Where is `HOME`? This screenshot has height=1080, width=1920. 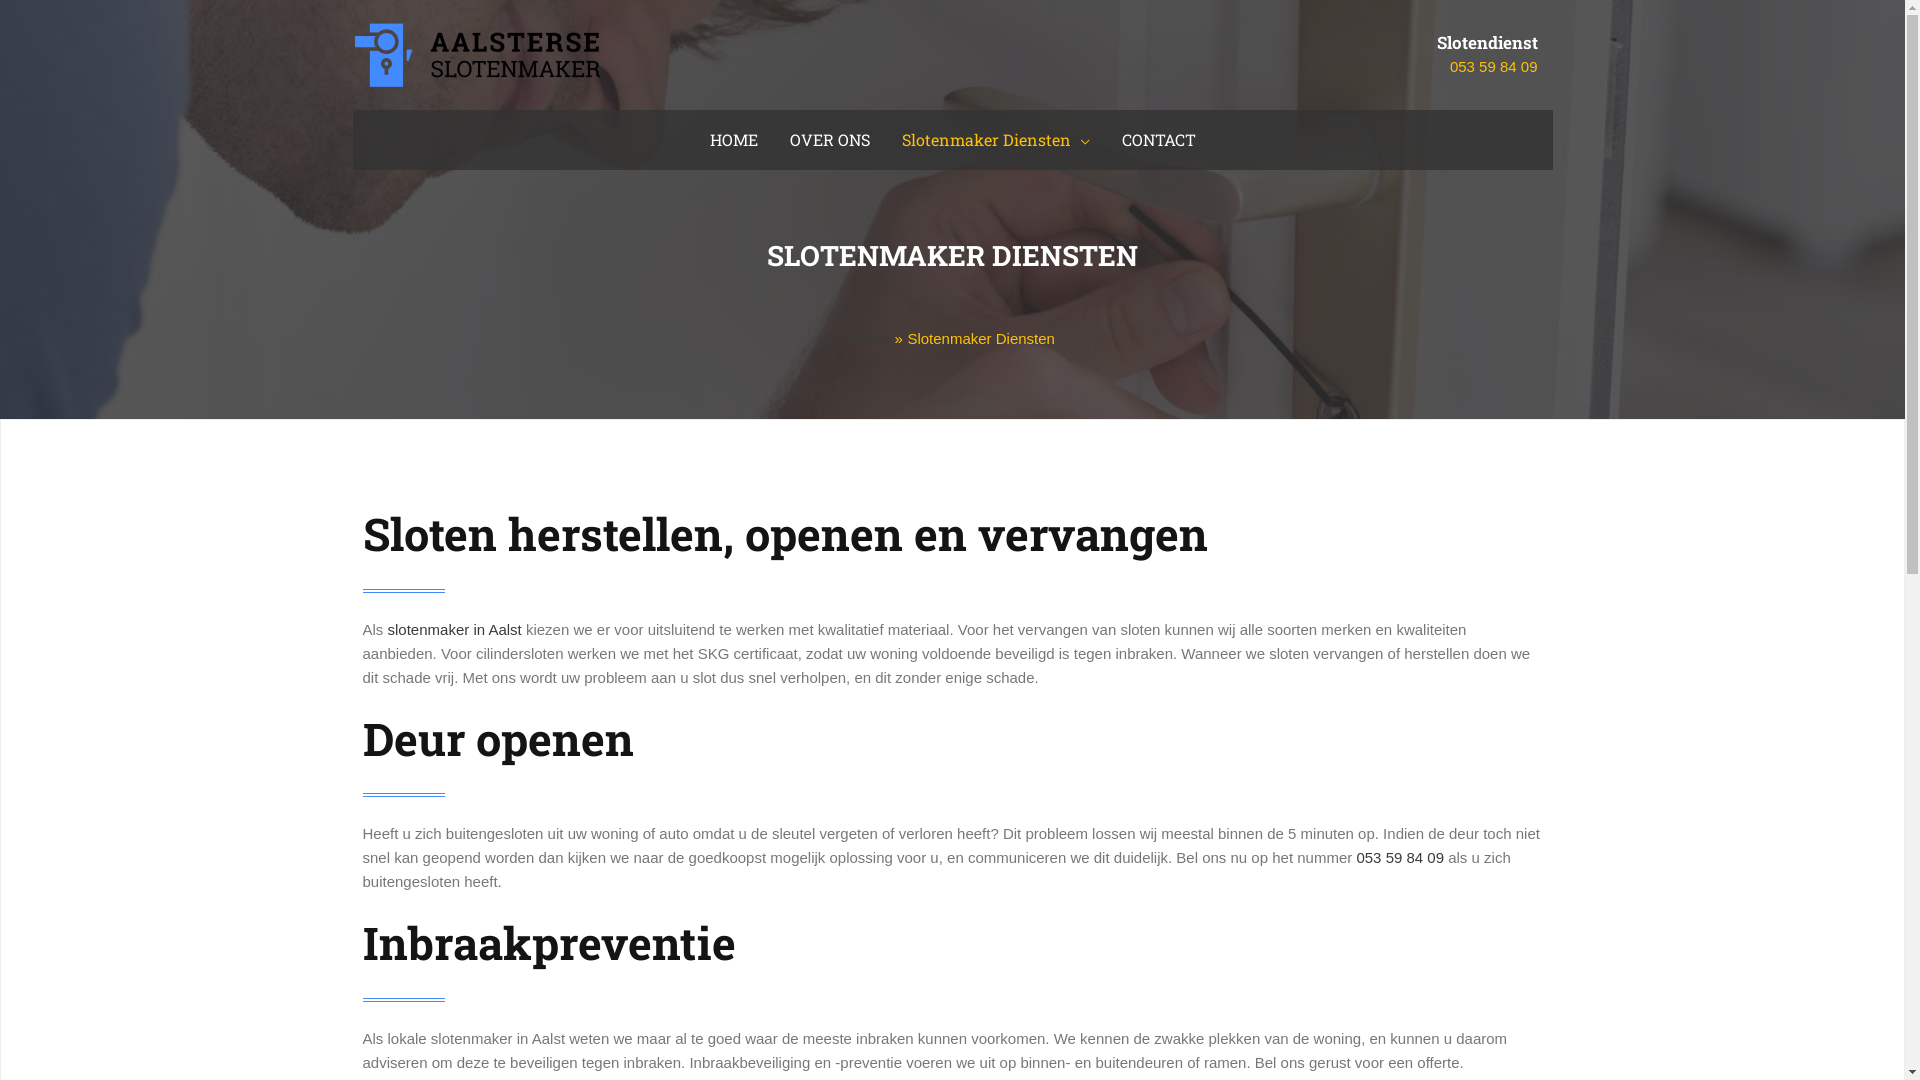
HOME is located at coordinates (734, 140).